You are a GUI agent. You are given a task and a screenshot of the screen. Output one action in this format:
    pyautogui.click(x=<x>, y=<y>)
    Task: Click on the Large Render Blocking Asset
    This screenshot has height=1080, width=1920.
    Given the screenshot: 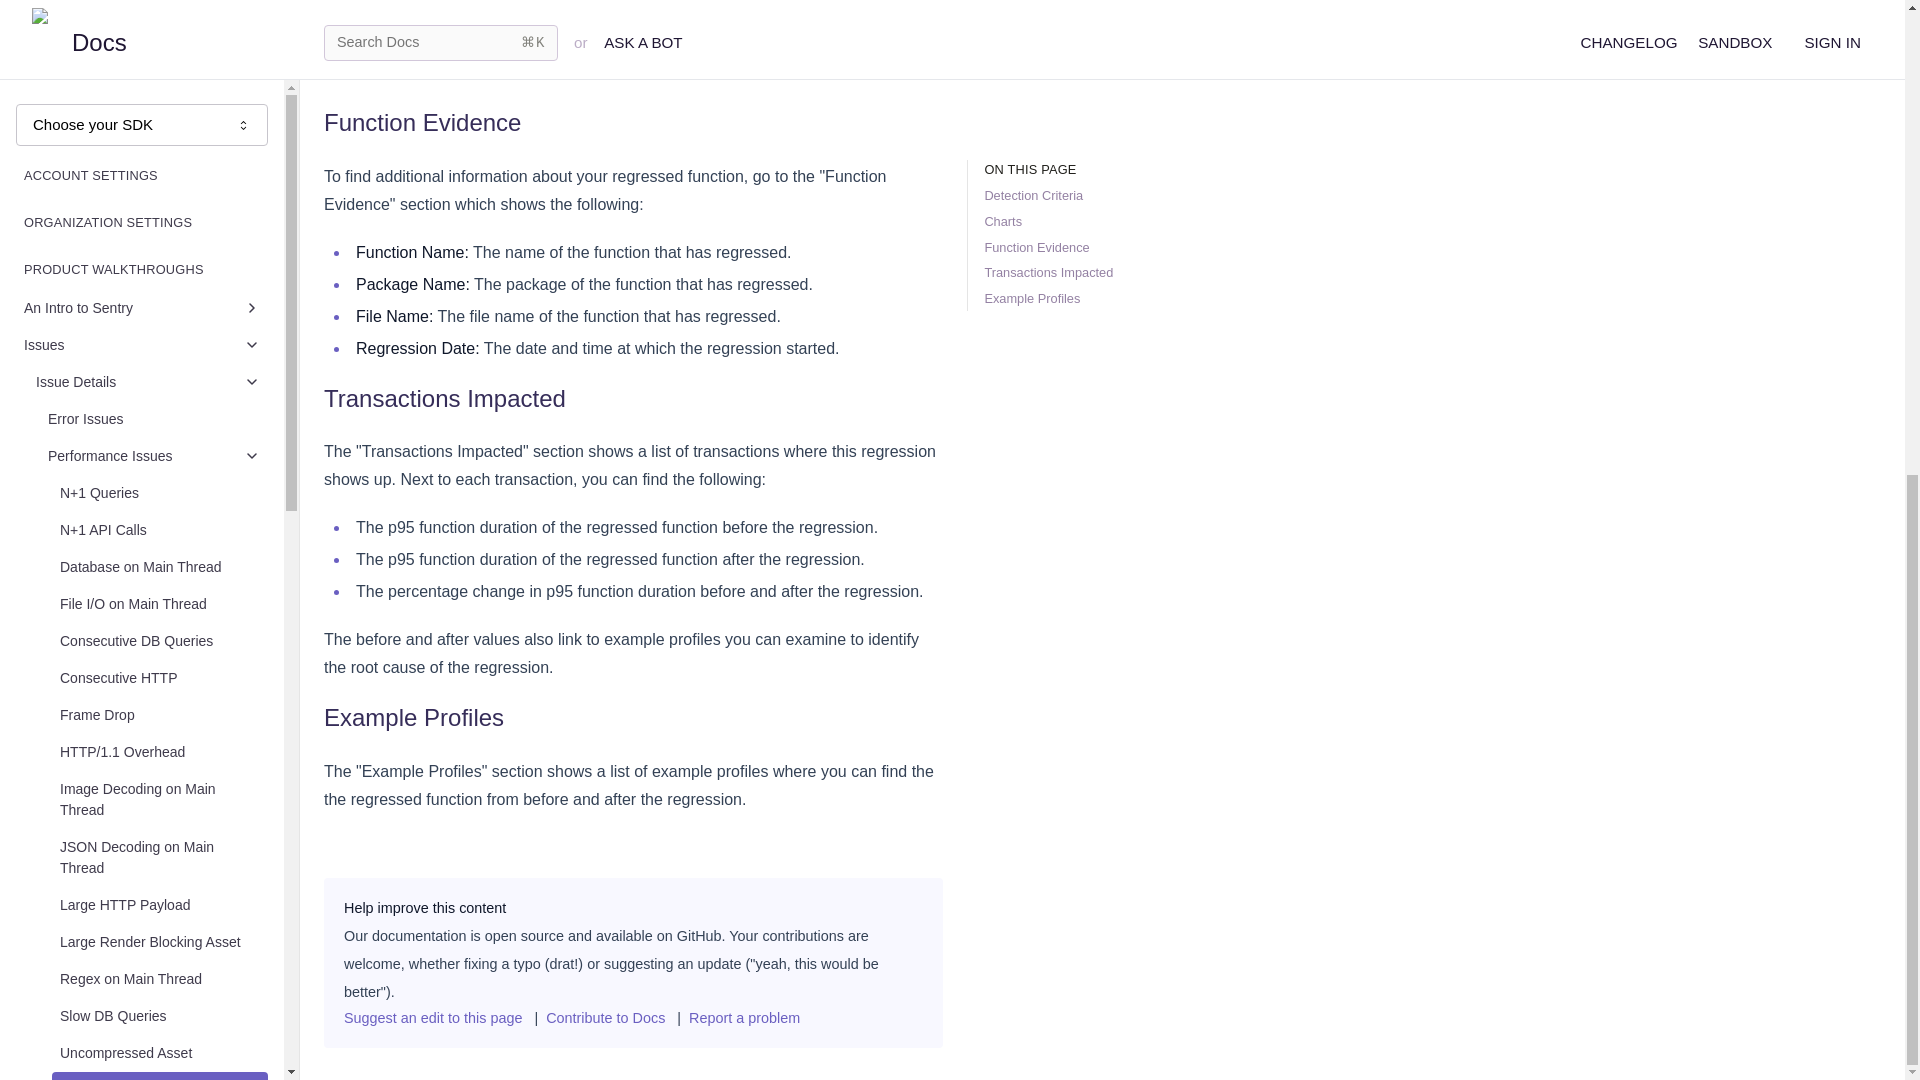 What is the action you would take?
    pyautogui.click(x=160, y=100)
    